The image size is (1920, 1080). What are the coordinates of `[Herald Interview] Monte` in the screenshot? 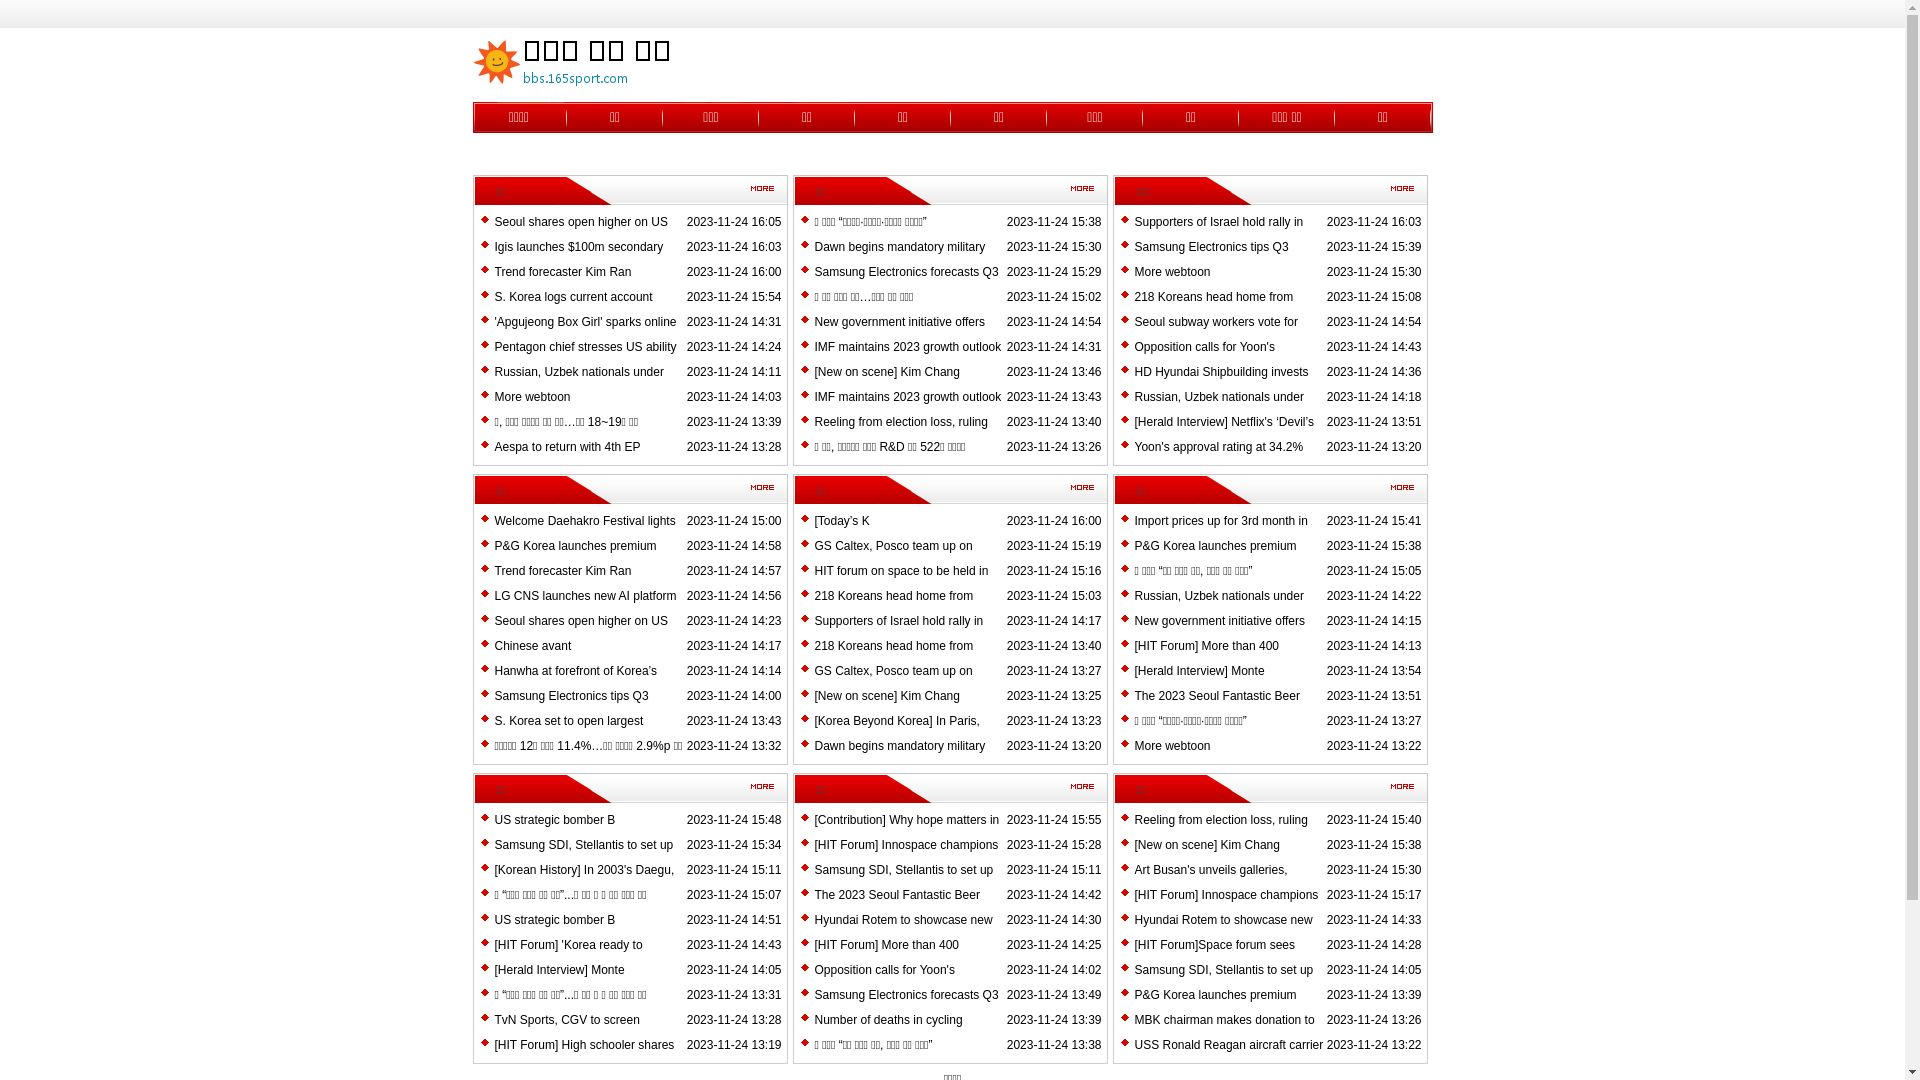 It's located at (1199, 671).